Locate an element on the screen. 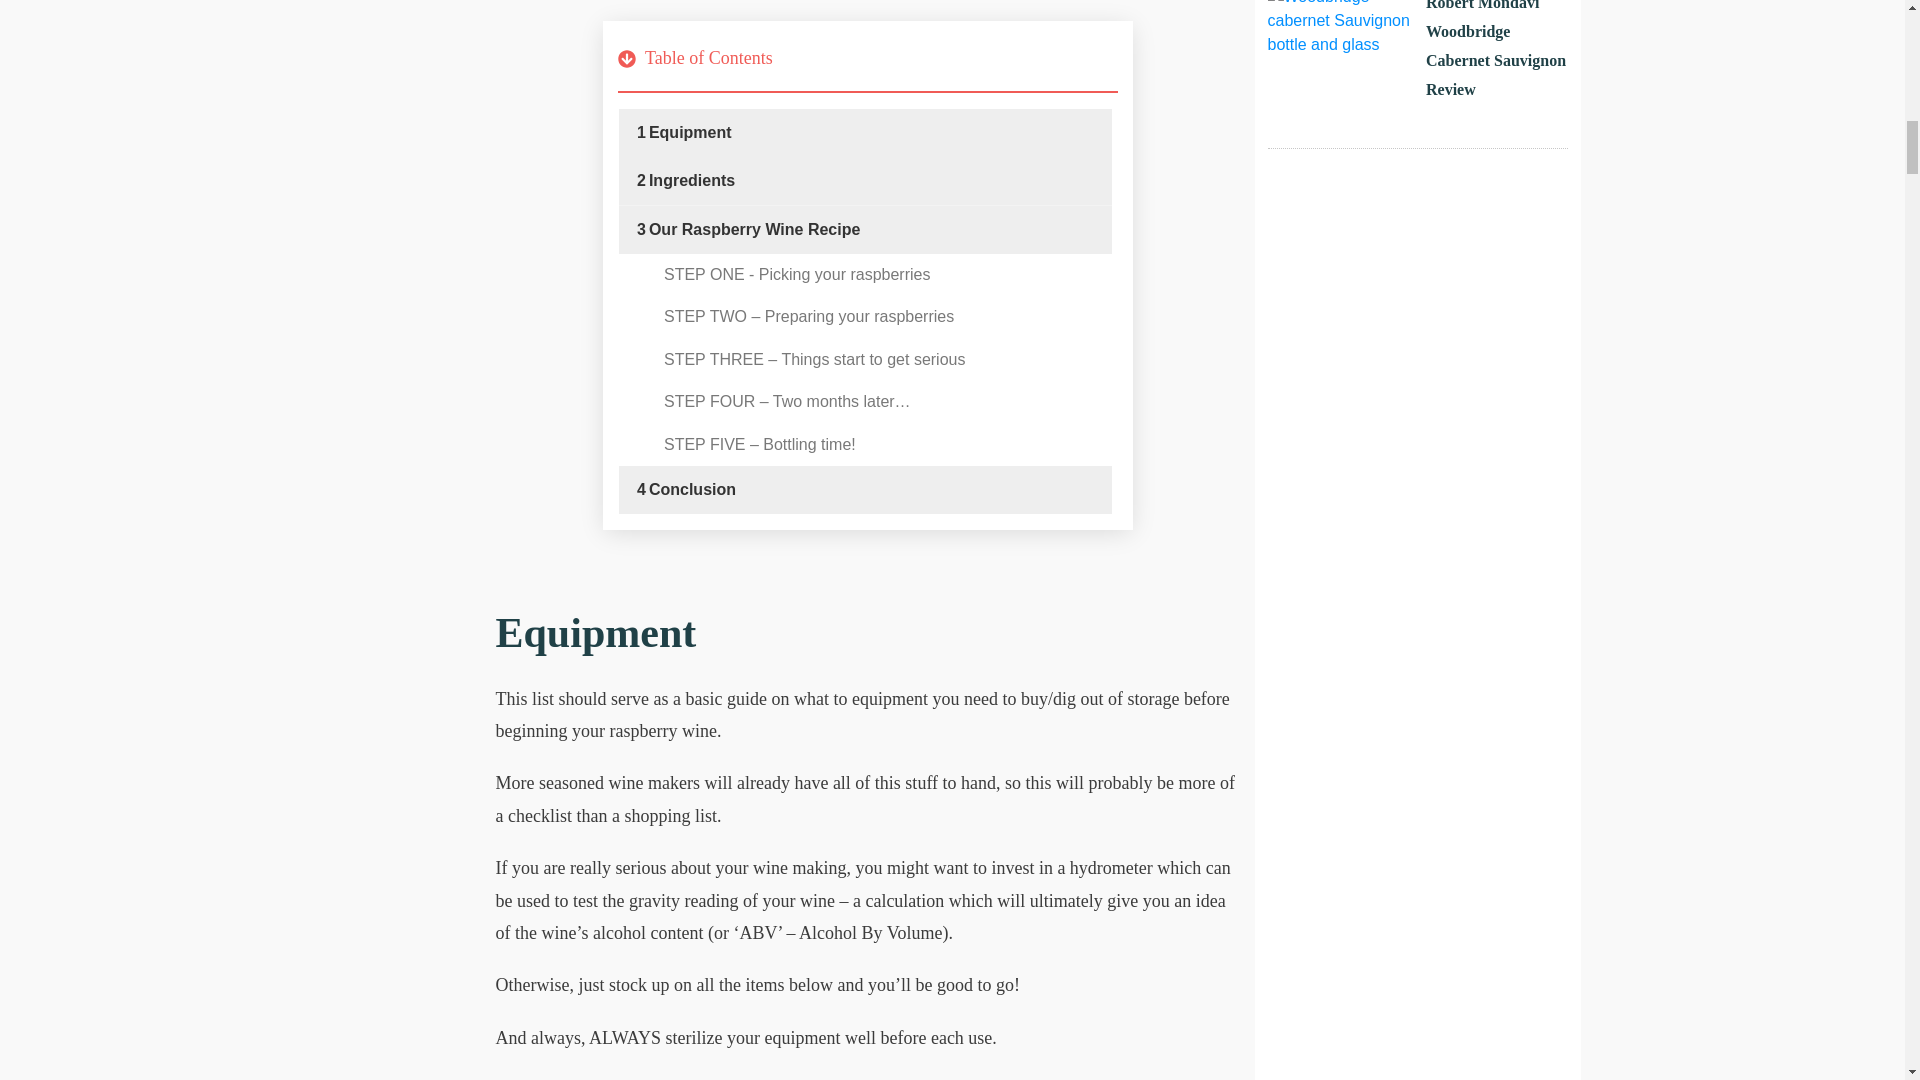  Ingredients is located at coordinates (692, 180).